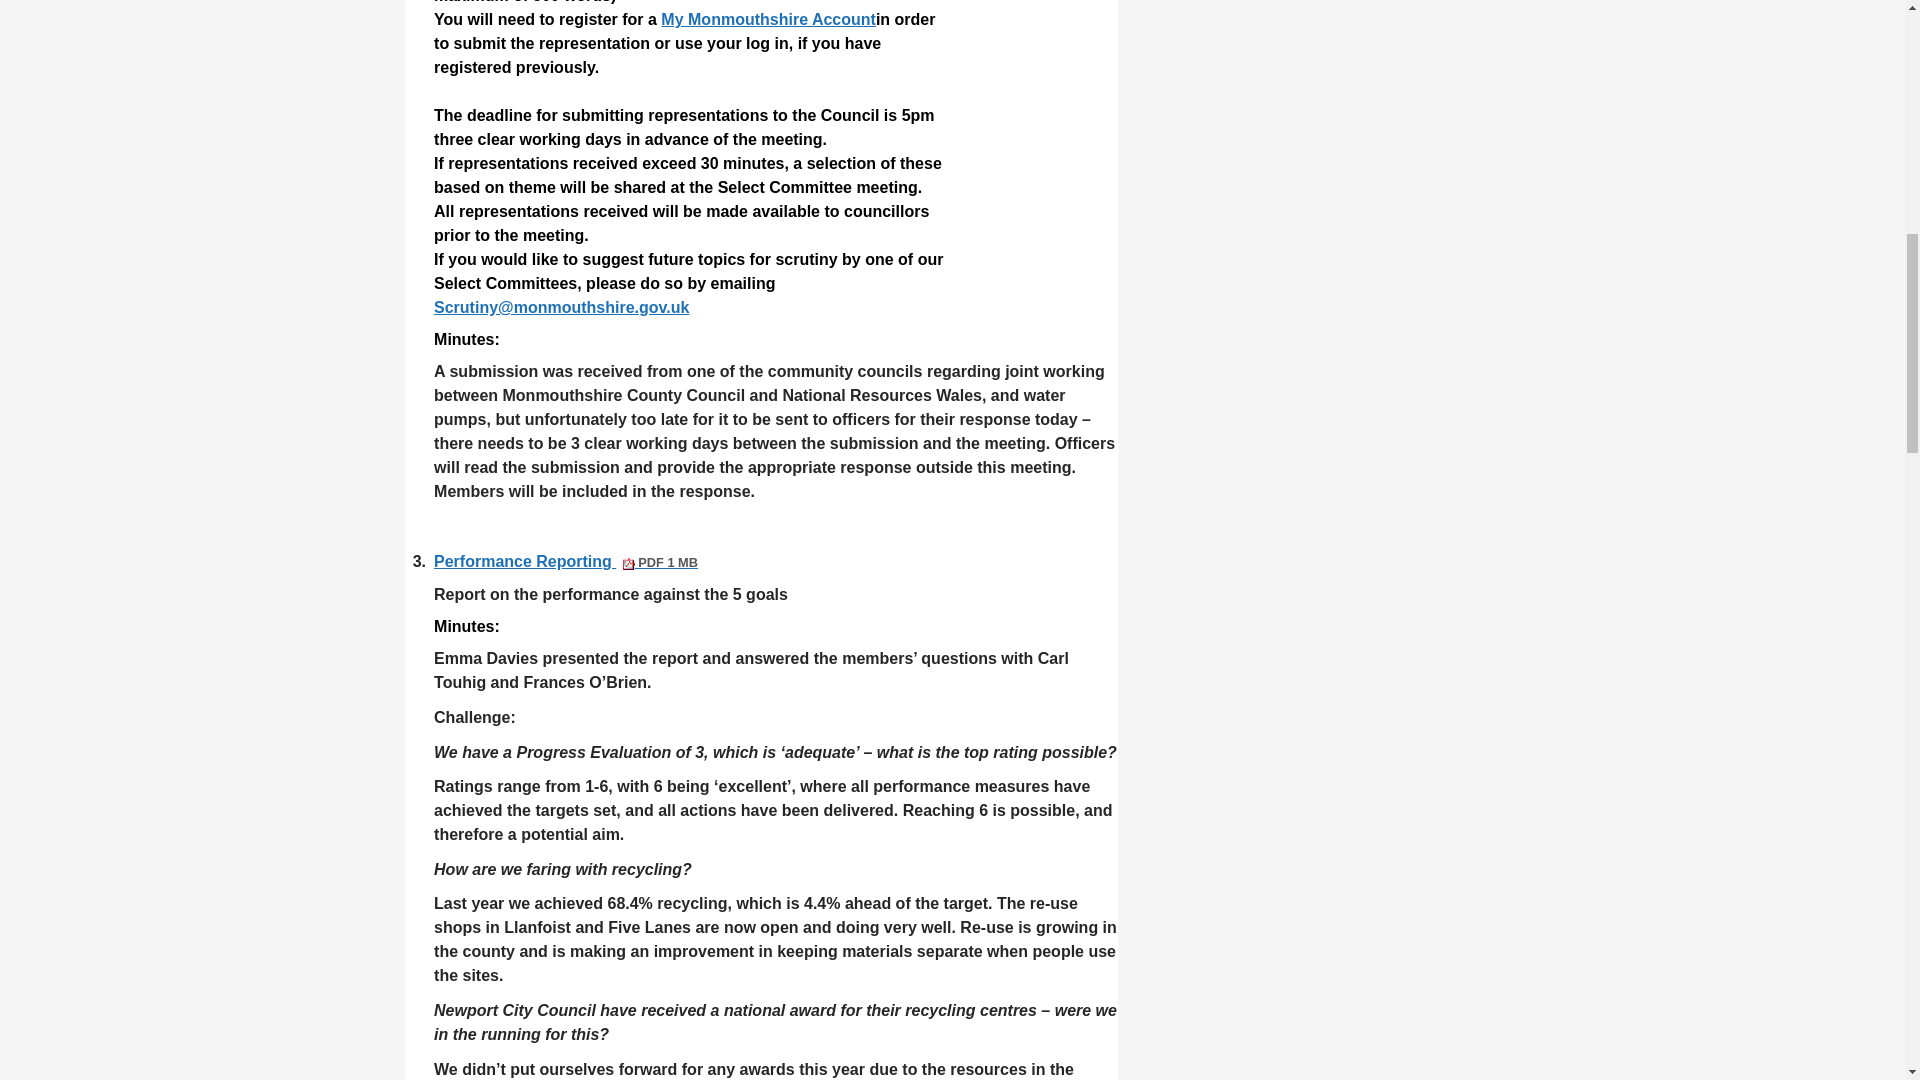 This screenshot has width=1920, height=1080. I want to click on Performance Reporting PDF 1 MB, so click(566, 561).